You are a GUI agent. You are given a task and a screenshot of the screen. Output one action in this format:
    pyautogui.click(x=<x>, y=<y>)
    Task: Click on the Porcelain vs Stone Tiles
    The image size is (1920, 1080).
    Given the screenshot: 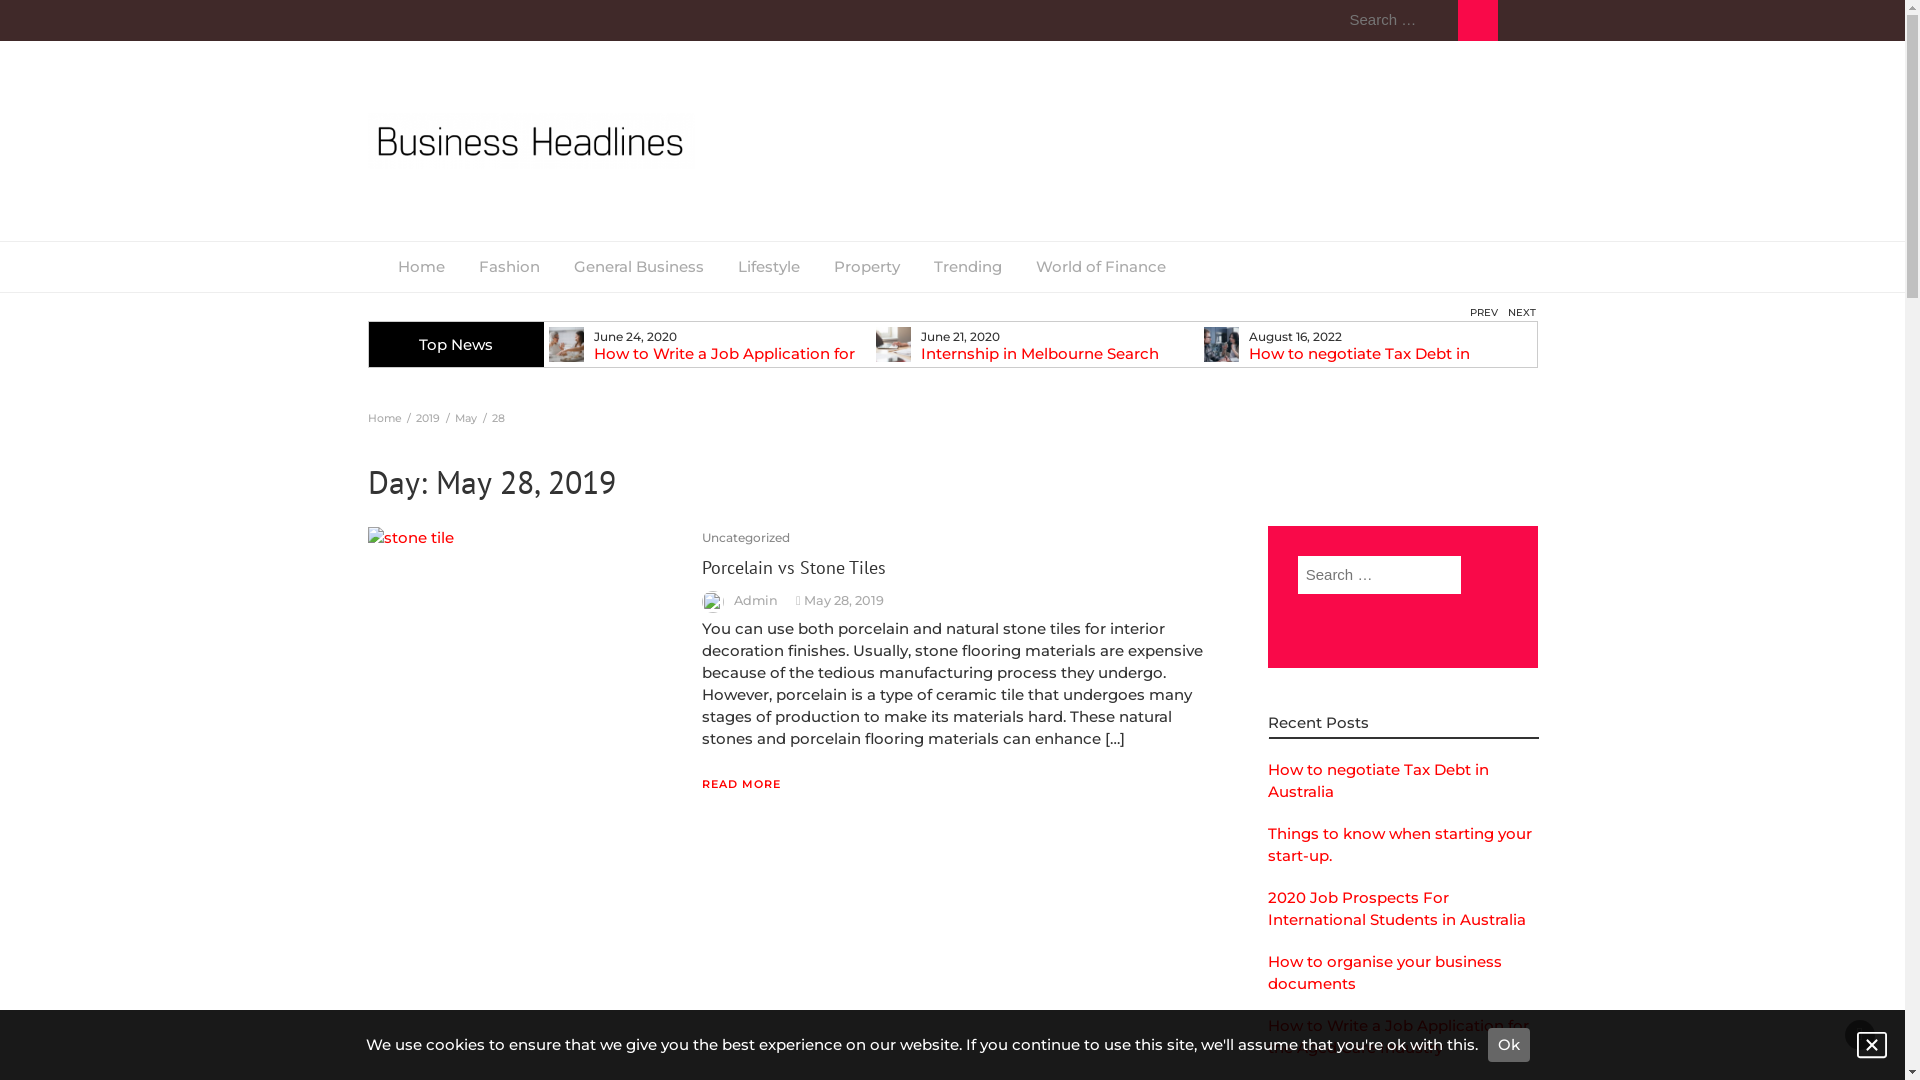 What is the action you would take?
    pyautogui.click(x=794, y=568)
    